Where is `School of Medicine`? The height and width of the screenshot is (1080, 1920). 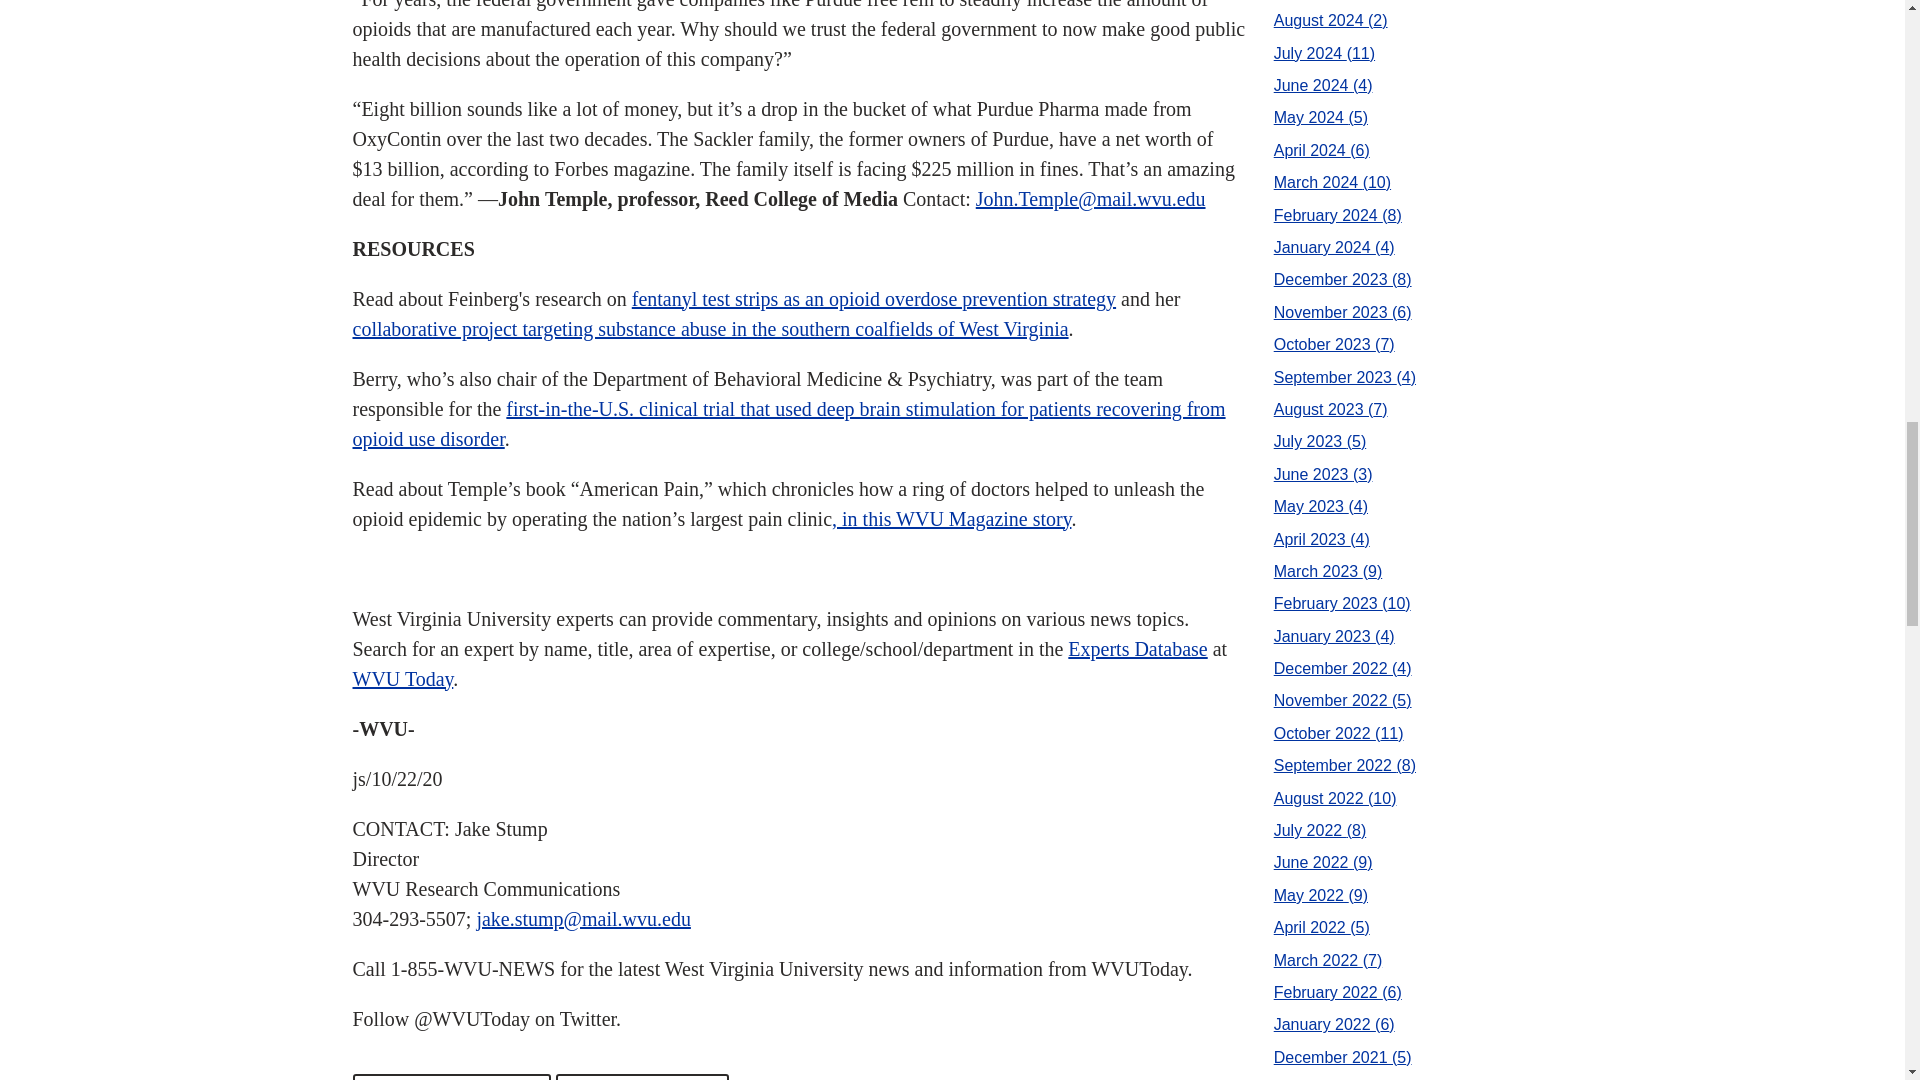
School of Medicine is located at coordinates (642, 1076).